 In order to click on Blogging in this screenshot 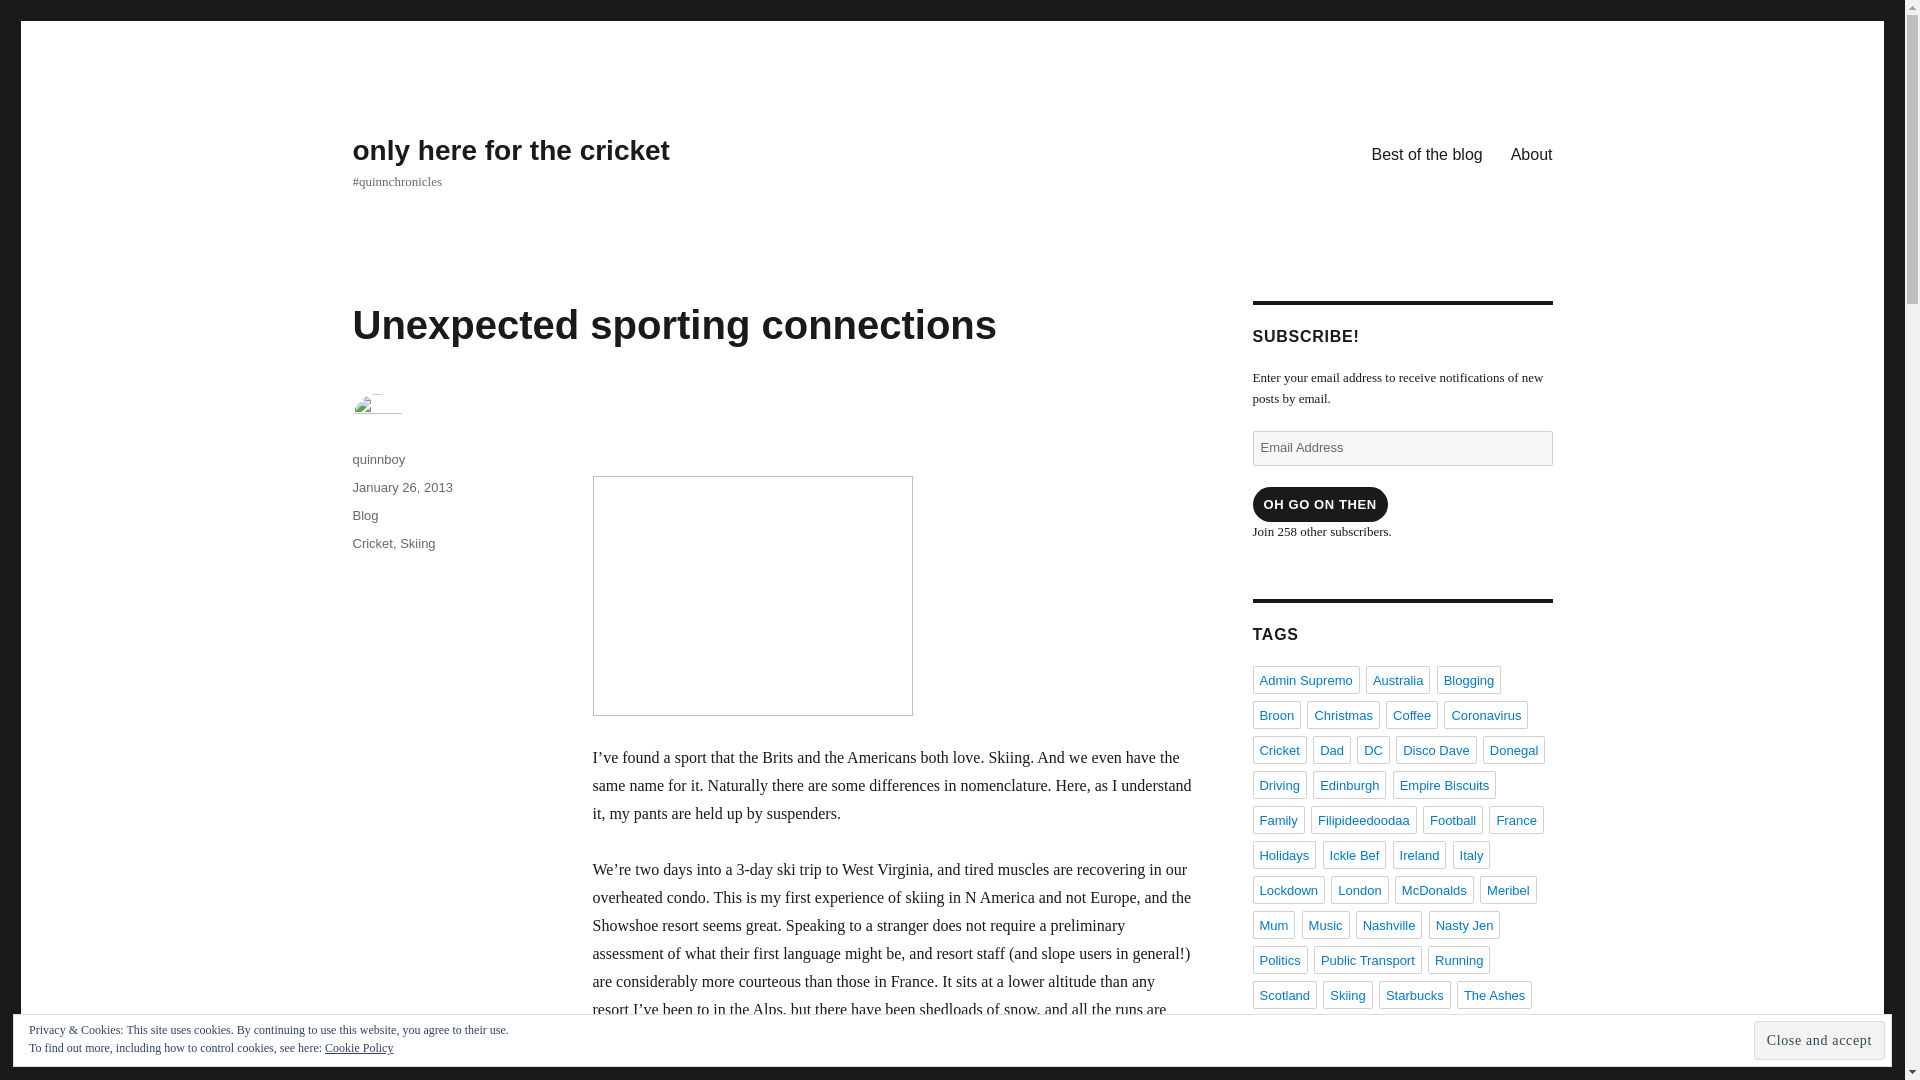, I will do `click(1468, 680)`.